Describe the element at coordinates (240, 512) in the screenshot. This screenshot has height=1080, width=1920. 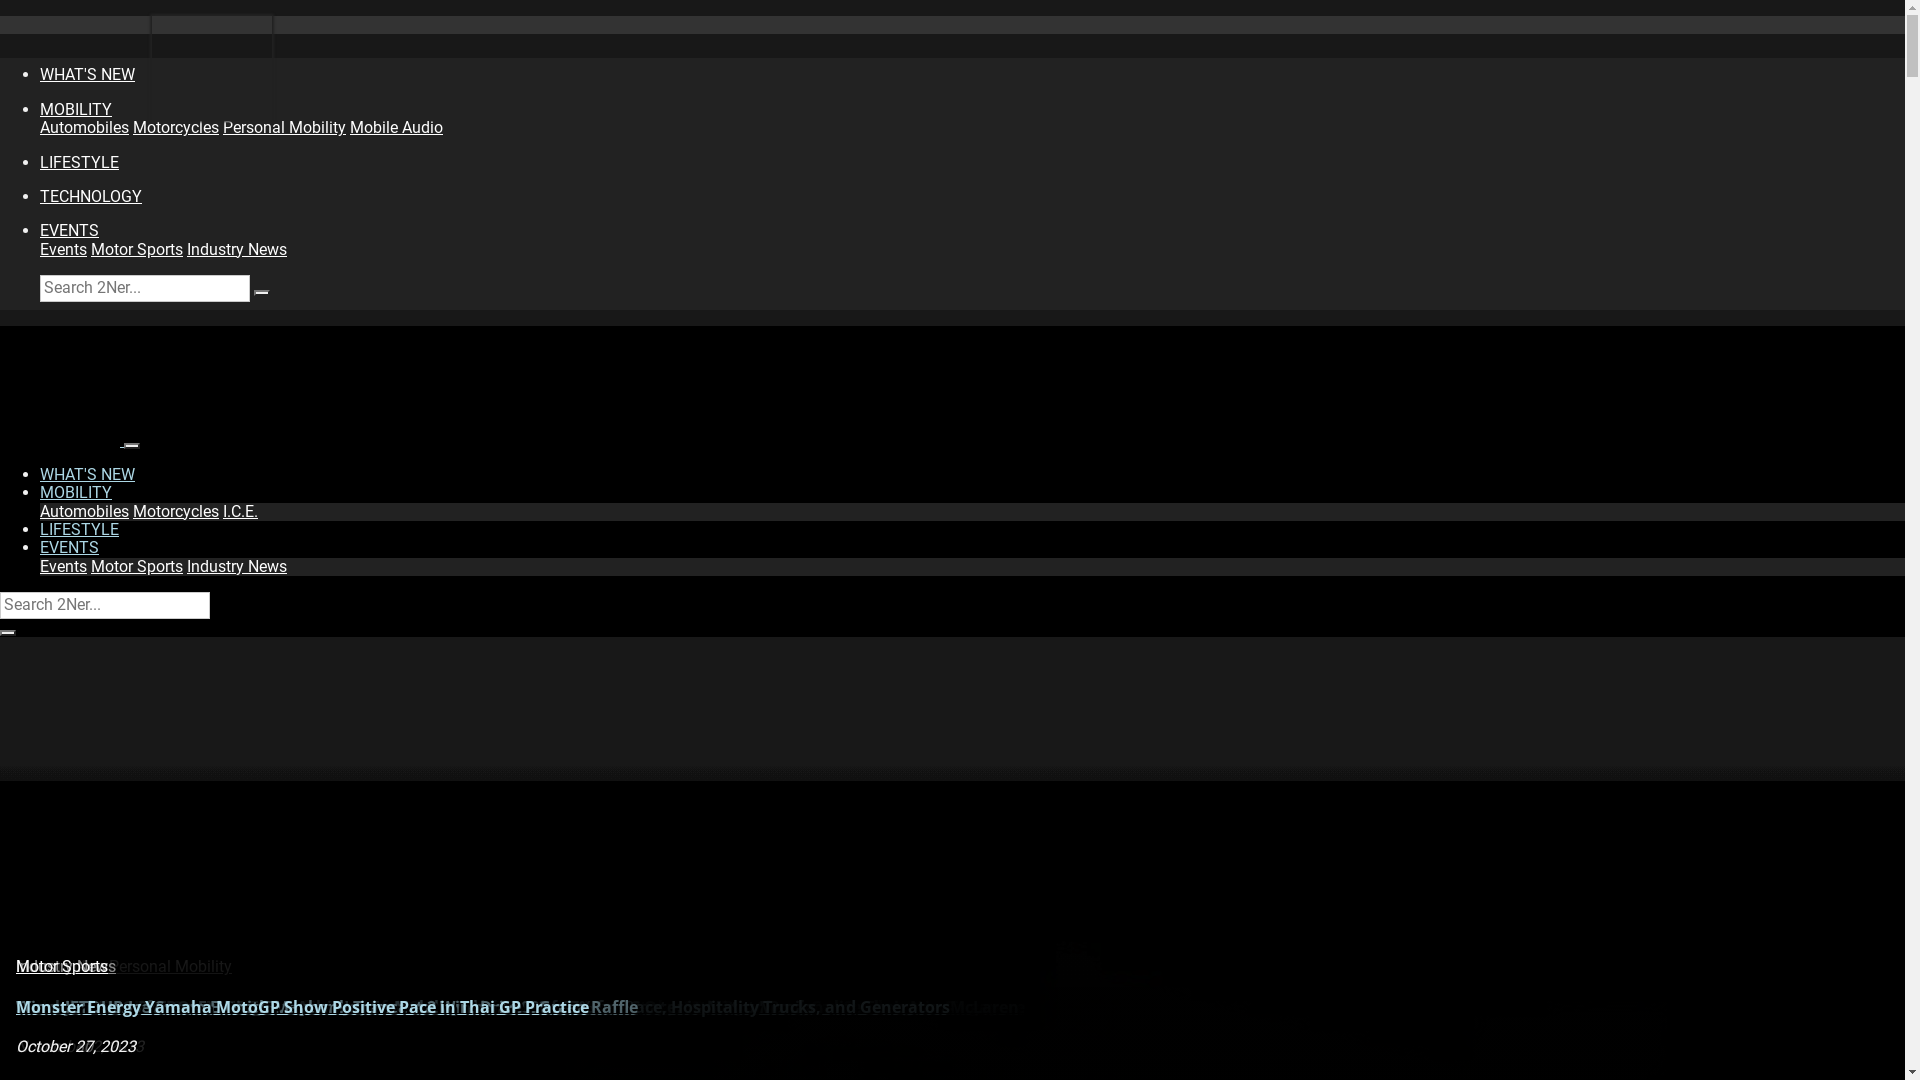
I see `I.C.E.` at that location.